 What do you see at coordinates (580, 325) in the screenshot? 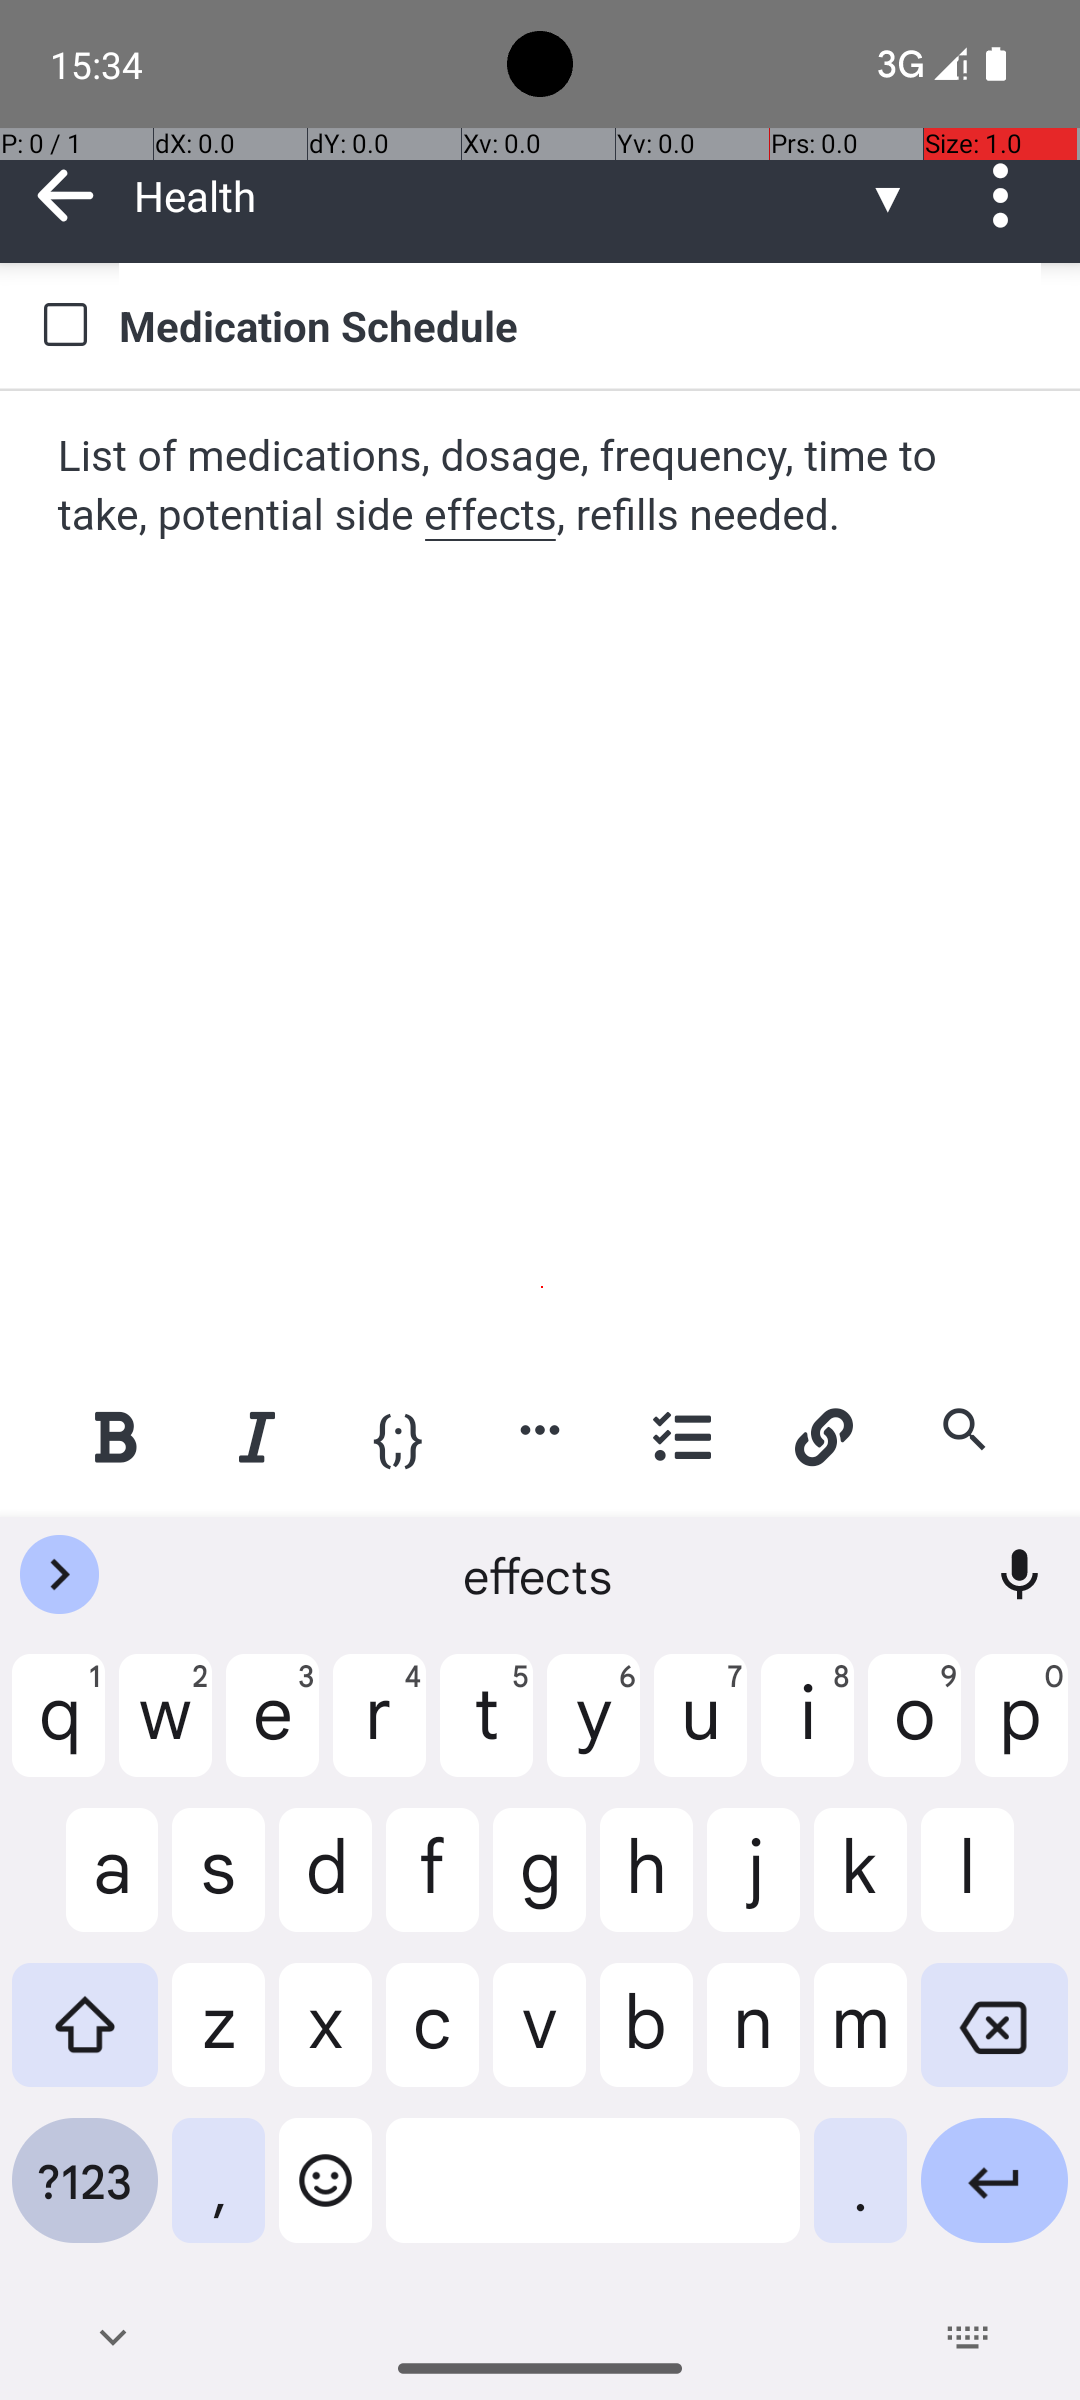
I see `Medication Schedule` at bounding box center [580, 325].